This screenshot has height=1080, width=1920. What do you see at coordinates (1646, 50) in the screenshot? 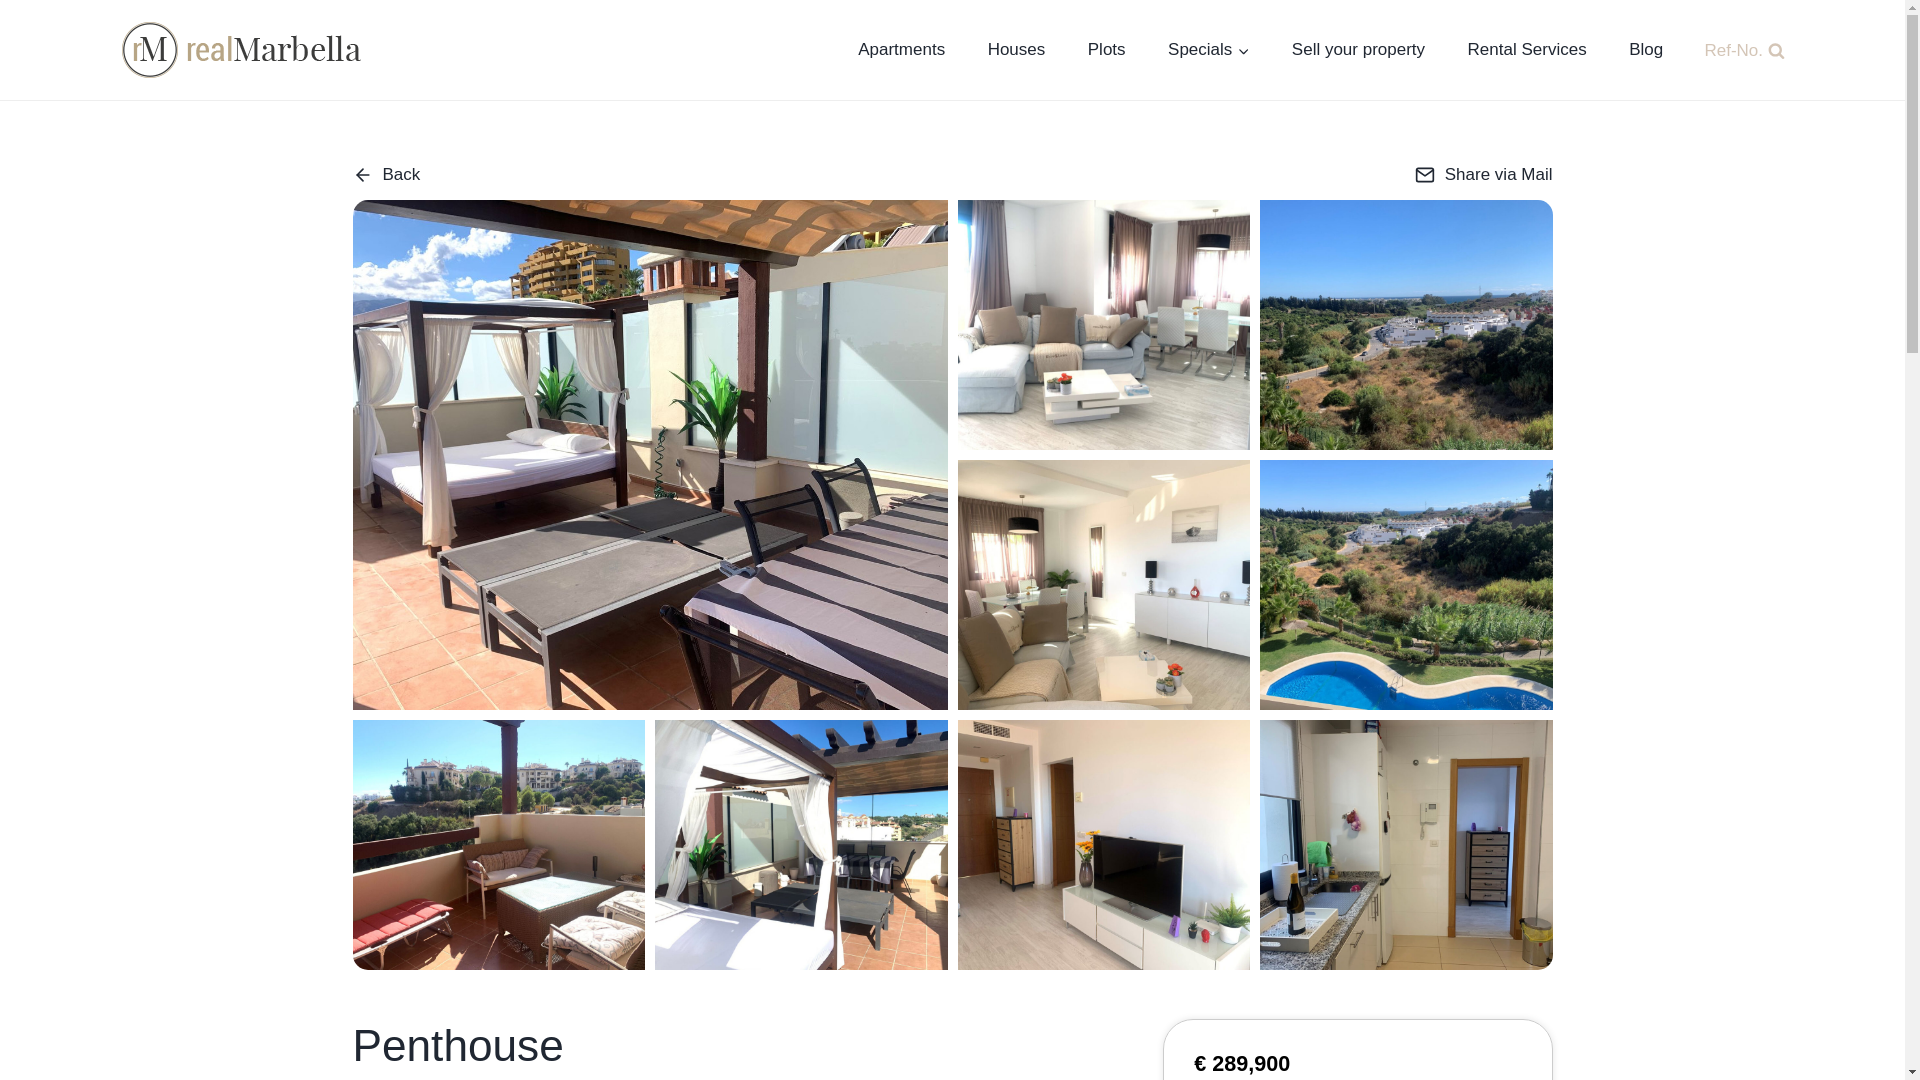
I see `Blog` at bounding box center [1646, 50].